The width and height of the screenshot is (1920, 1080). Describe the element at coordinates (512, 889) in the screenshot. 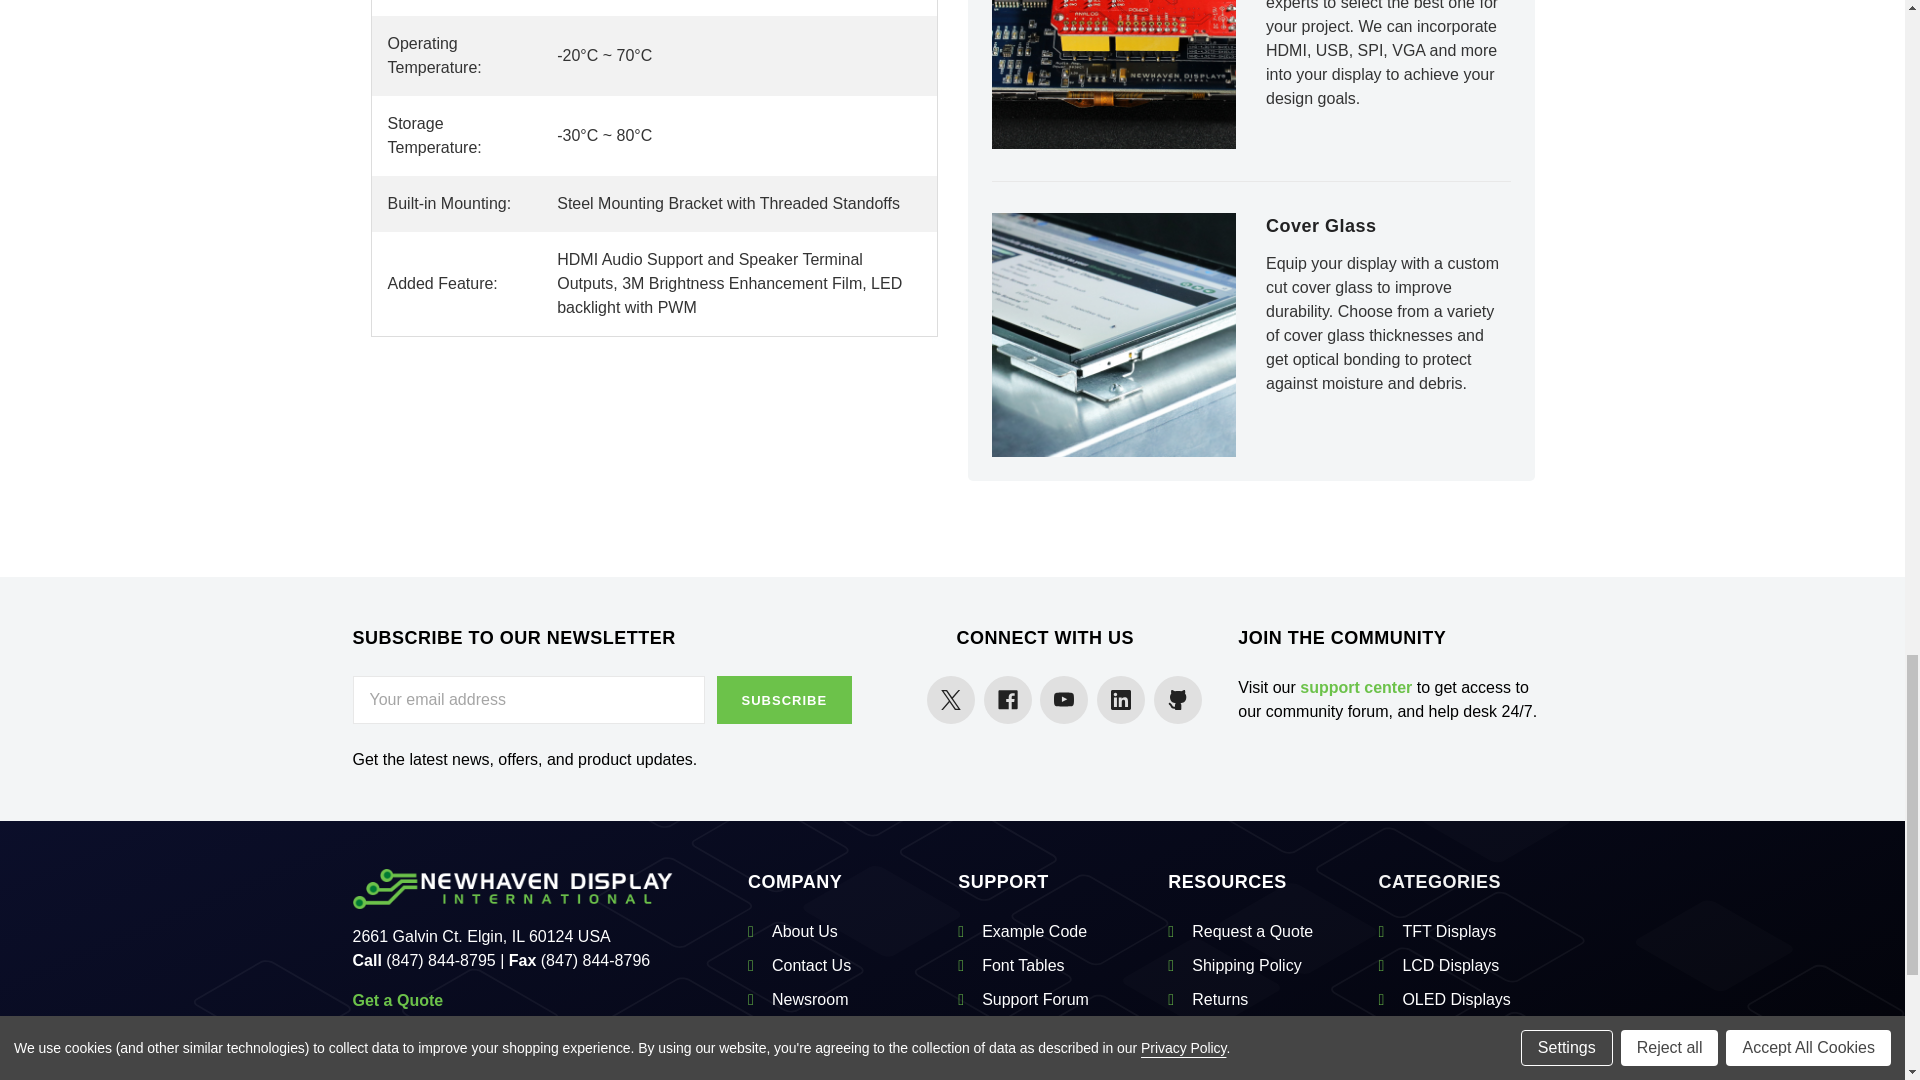

I see `Newhaven  Display` at that location.